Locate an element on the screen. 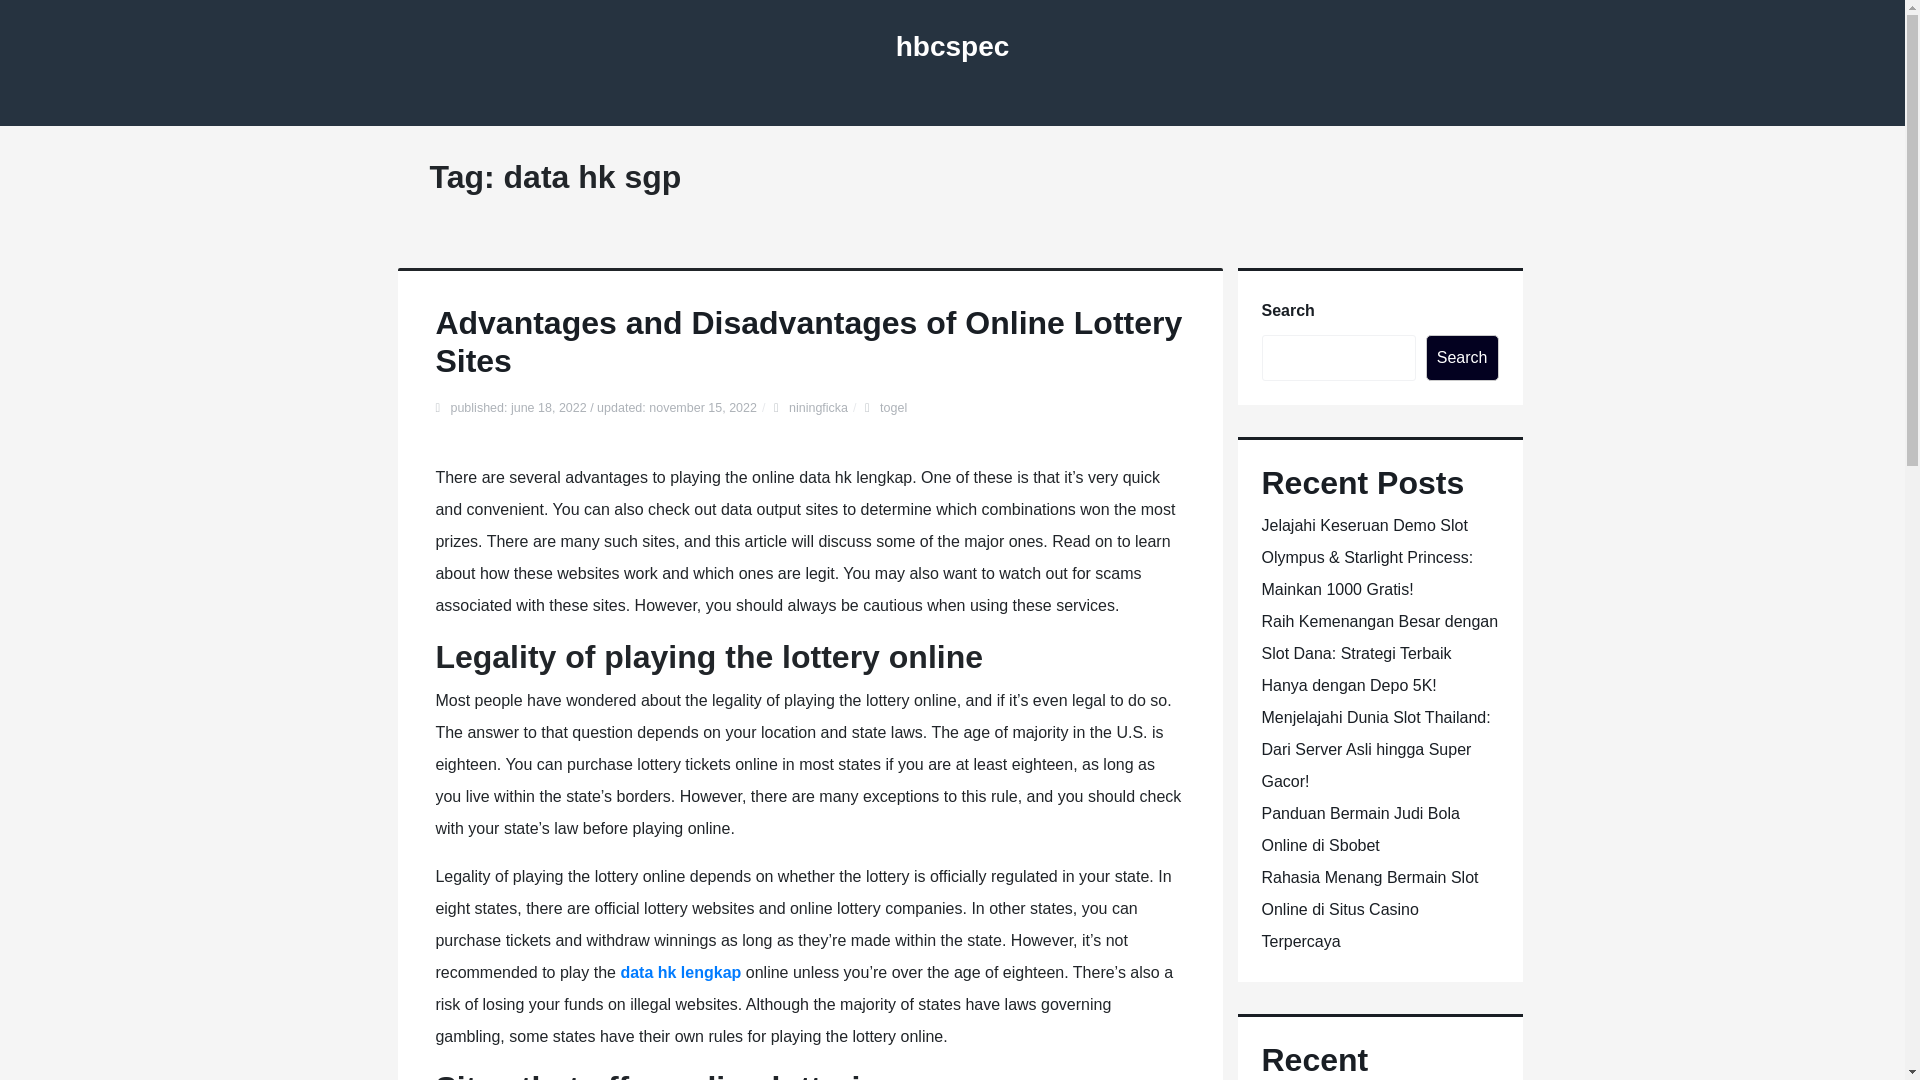  togel is located at coordinates (892, 407).